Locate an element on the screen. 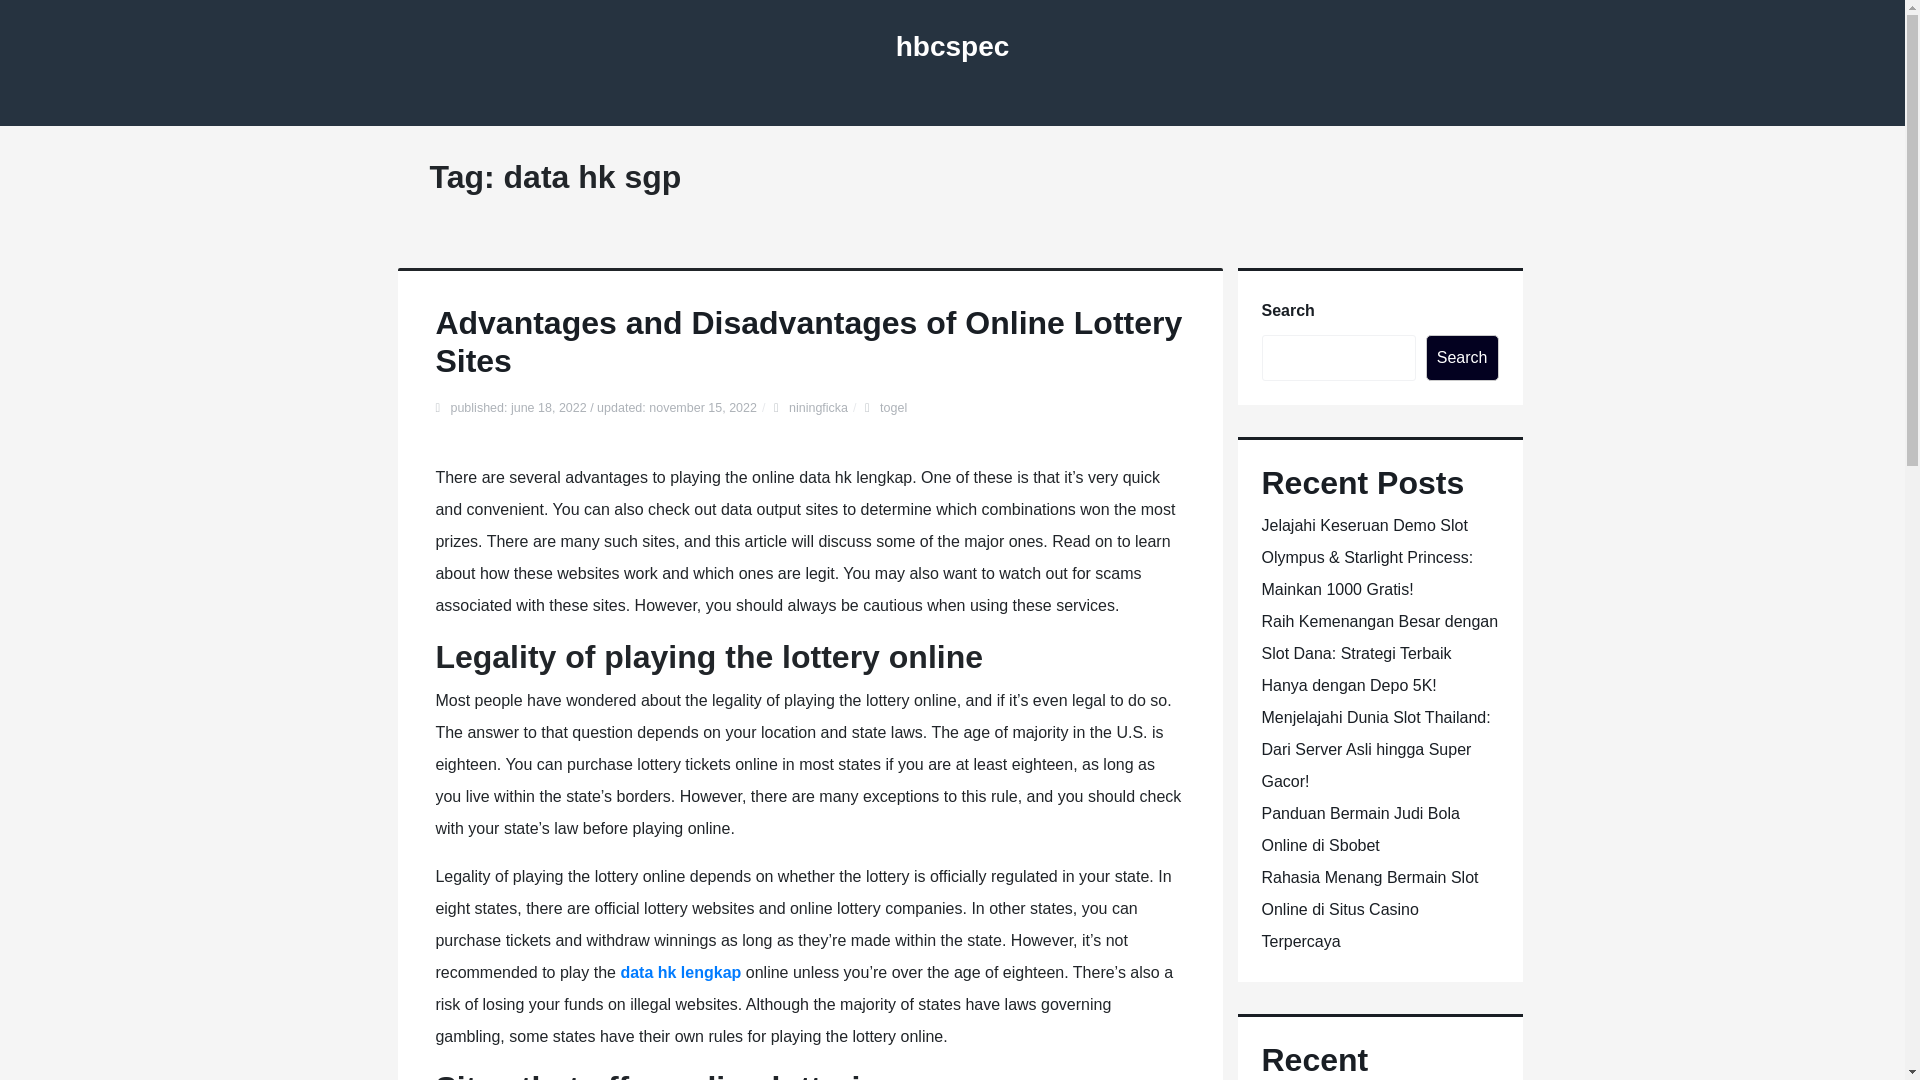  togel is located at coordinates (892, 407).